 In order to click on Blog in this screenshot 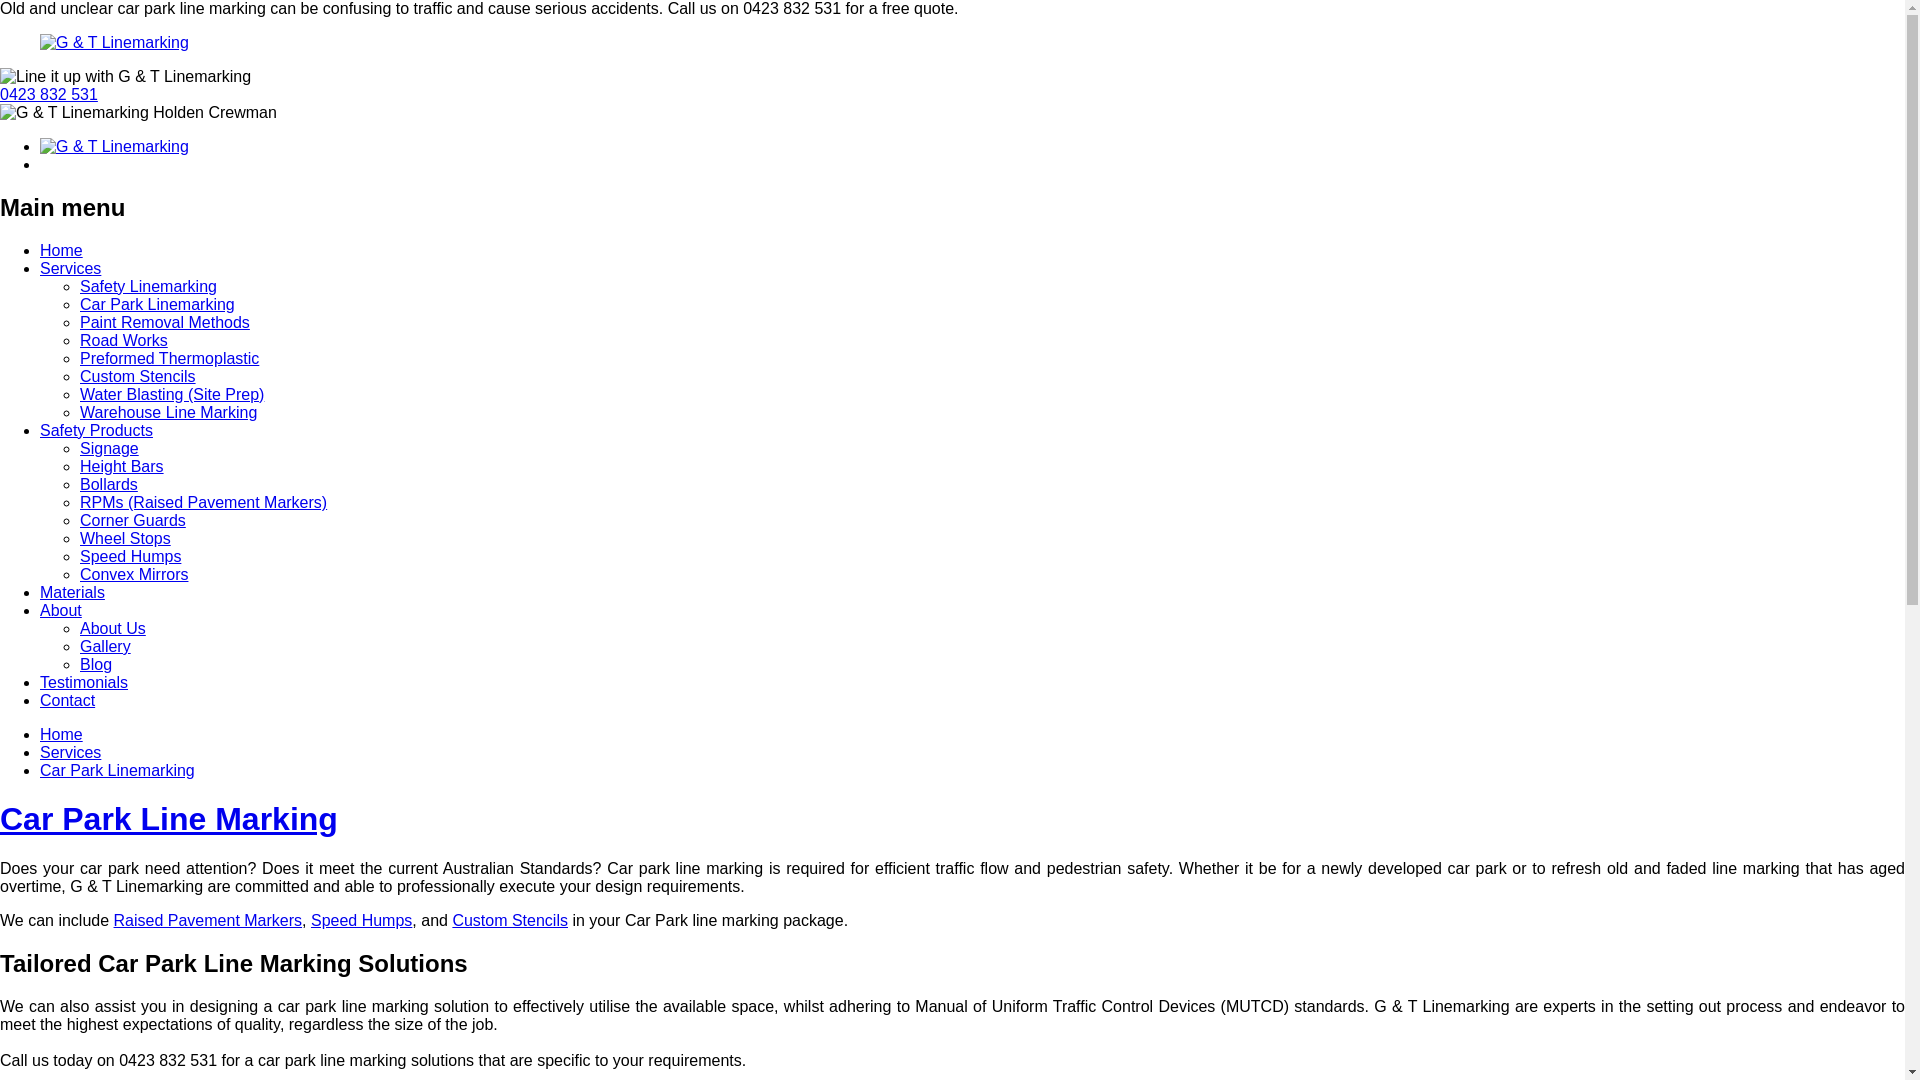, I will do `click(96, 664)`.